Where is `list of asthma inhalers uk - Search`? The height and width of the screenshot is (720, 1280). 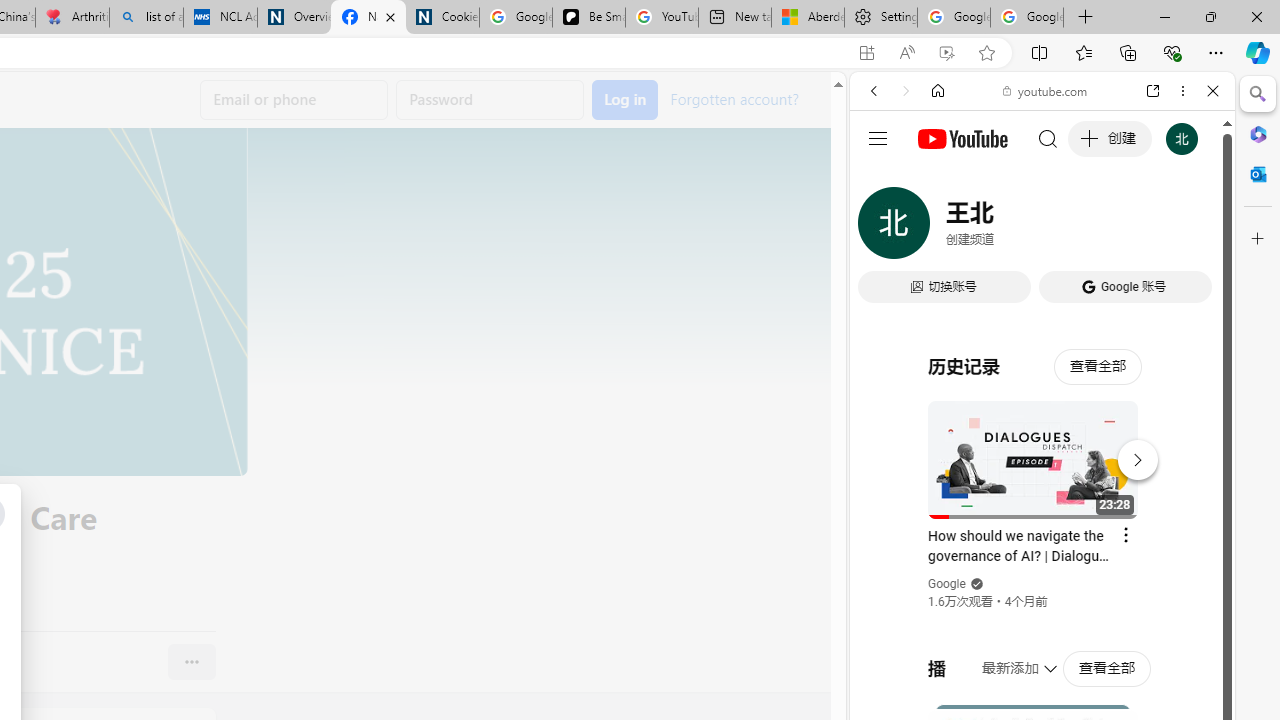 list of asthma inhalers uk - Search is located at coordinates (146, 18).